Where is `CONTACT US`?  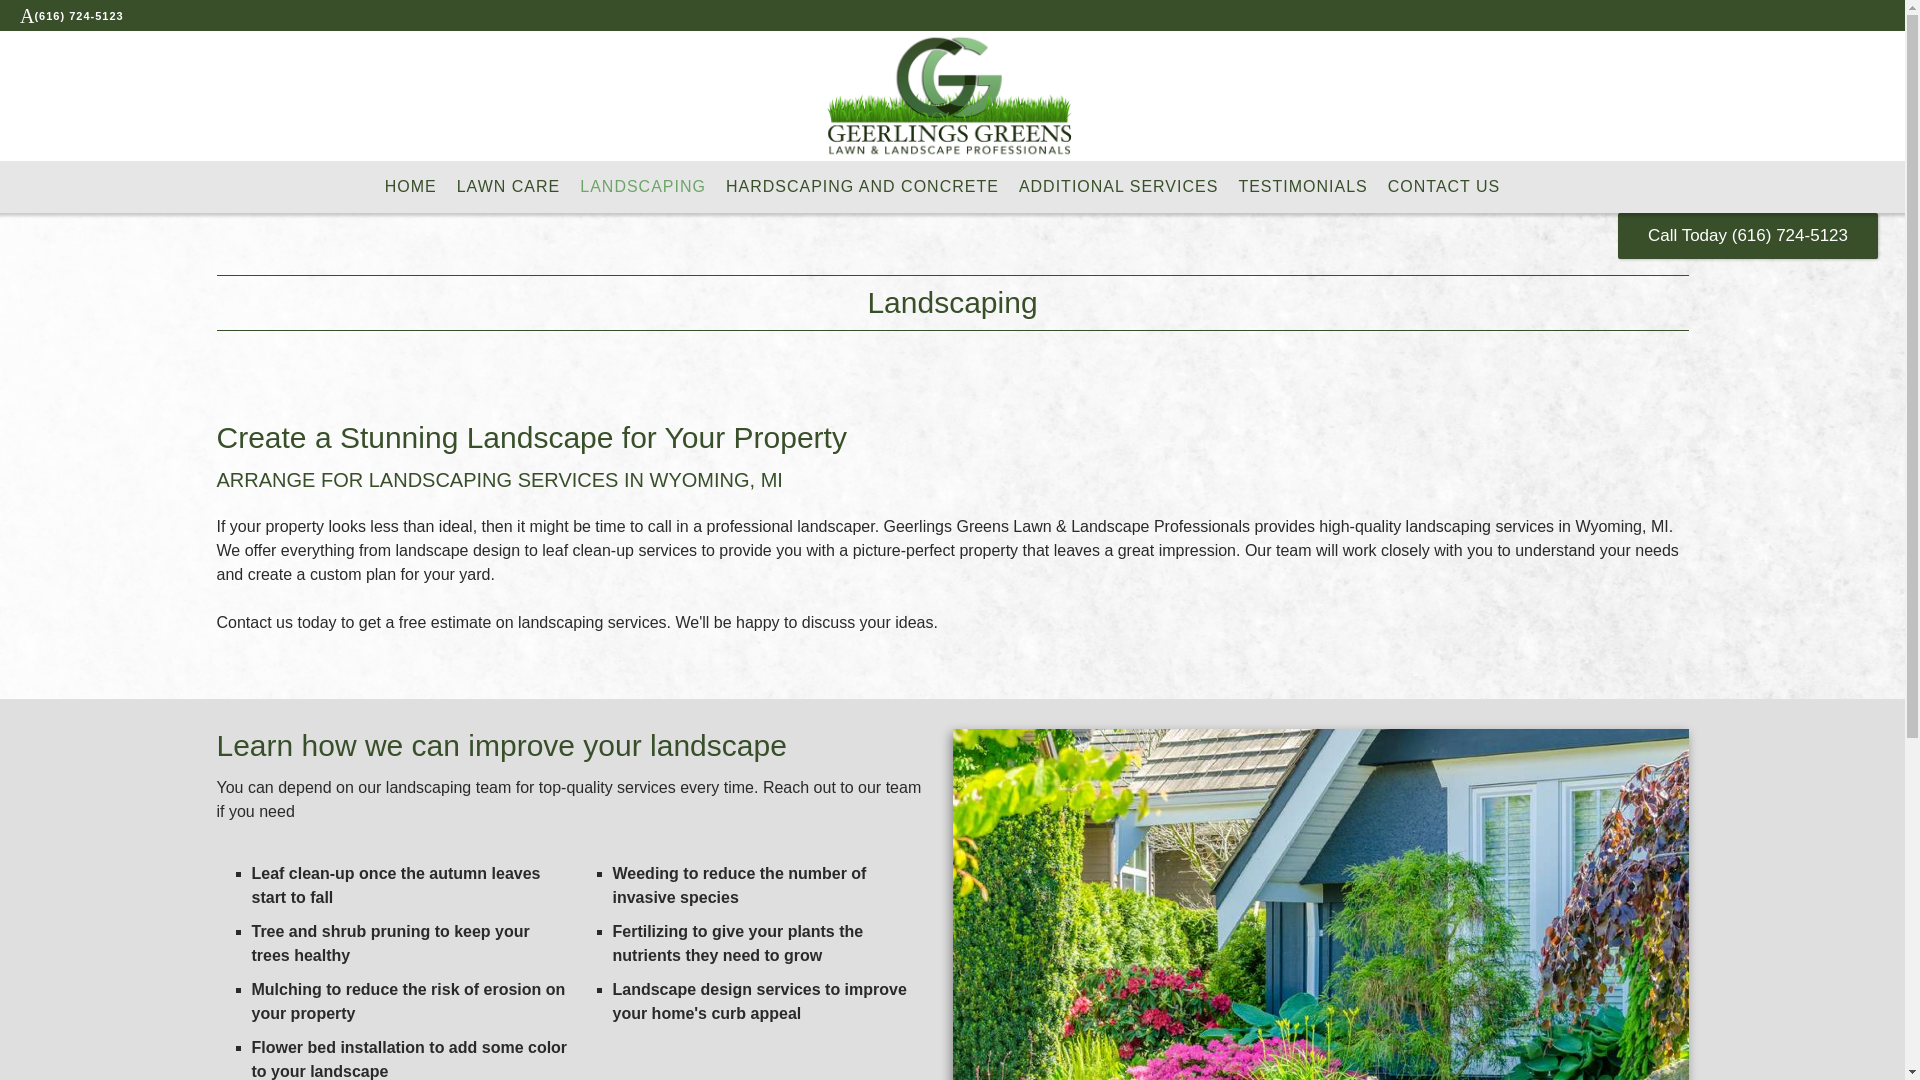 CONTACT US is located at coordinates (1444, 186).